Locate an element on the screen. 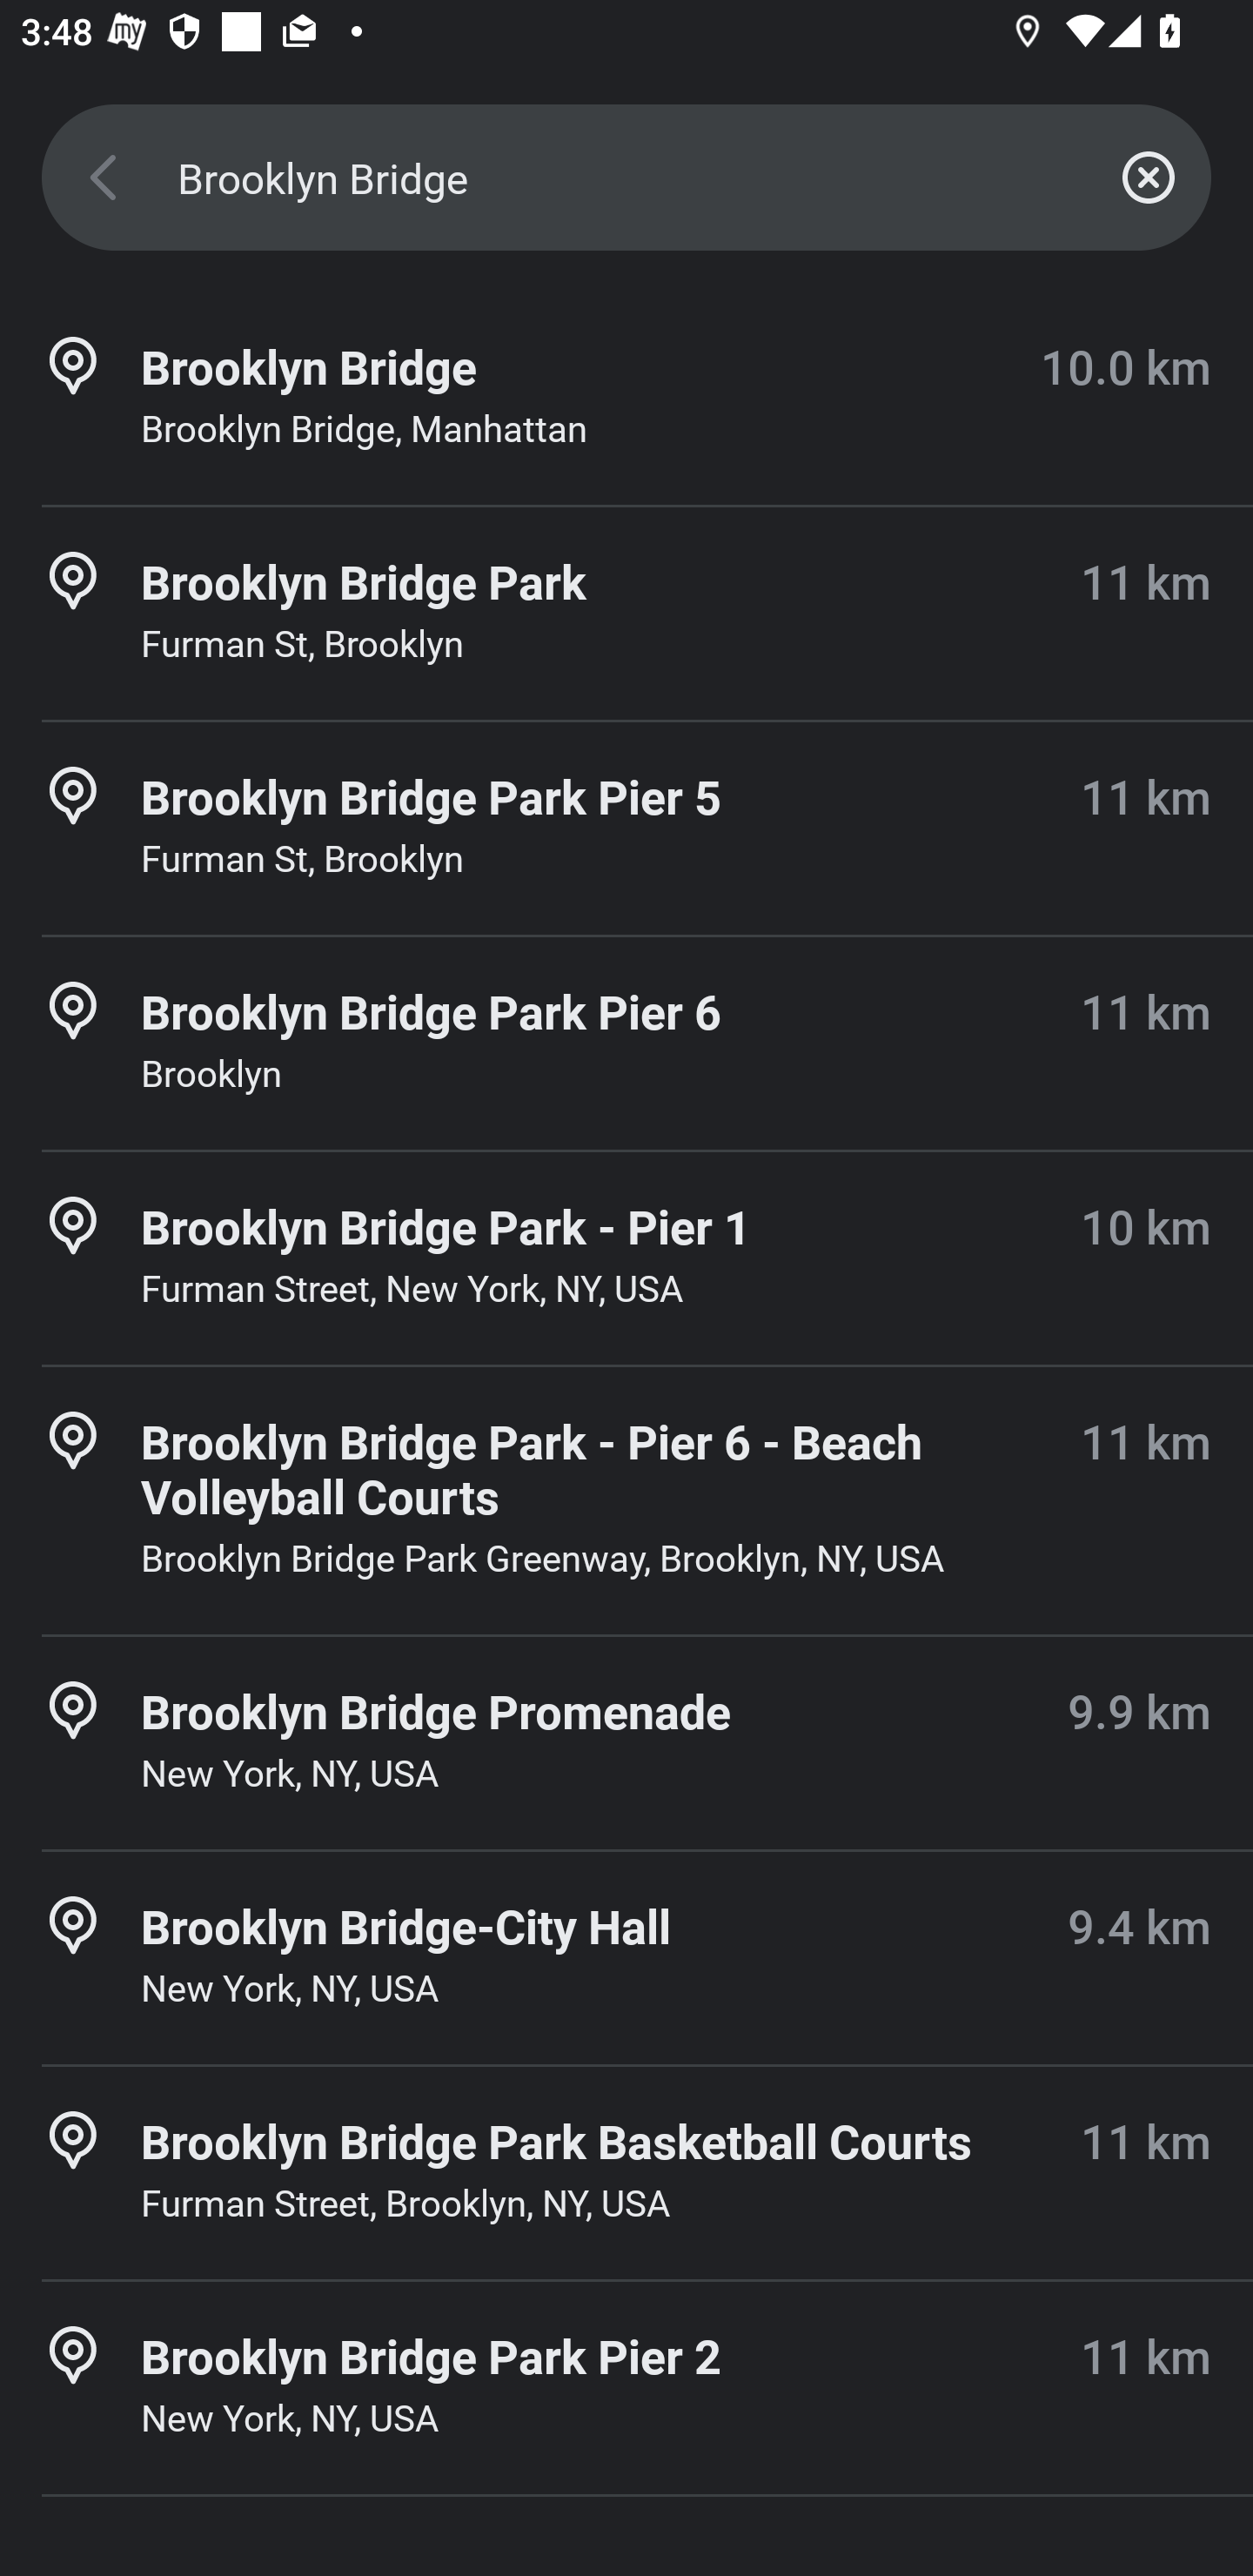 Image resolution: width=1253 pixels, height=2576 pixels. Brooklyn Bridge SEARCH_SCREEN_SEARCH_FIELD is located at coordinates (626, 178).